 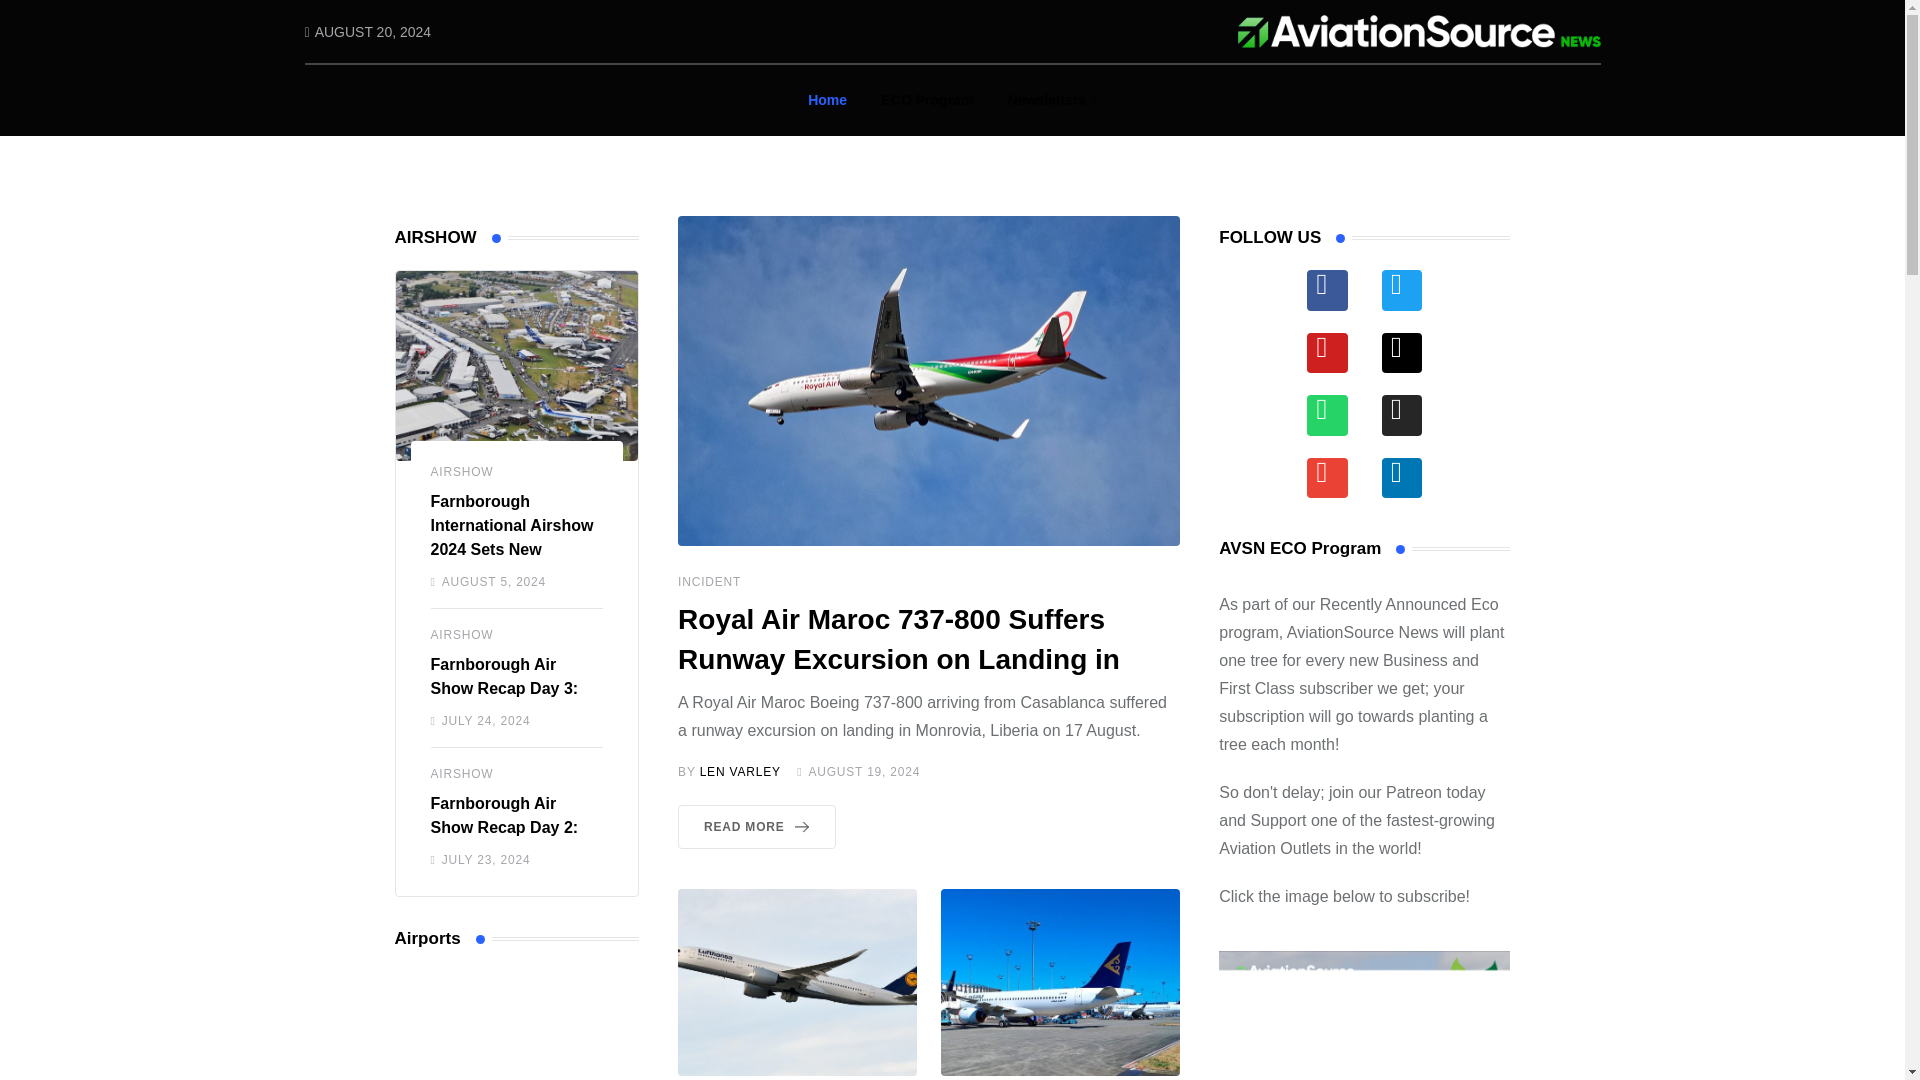 What do you see at coordinates (827, 100) in the screenshot?
I see `Home` at bounding box center [827, 100].